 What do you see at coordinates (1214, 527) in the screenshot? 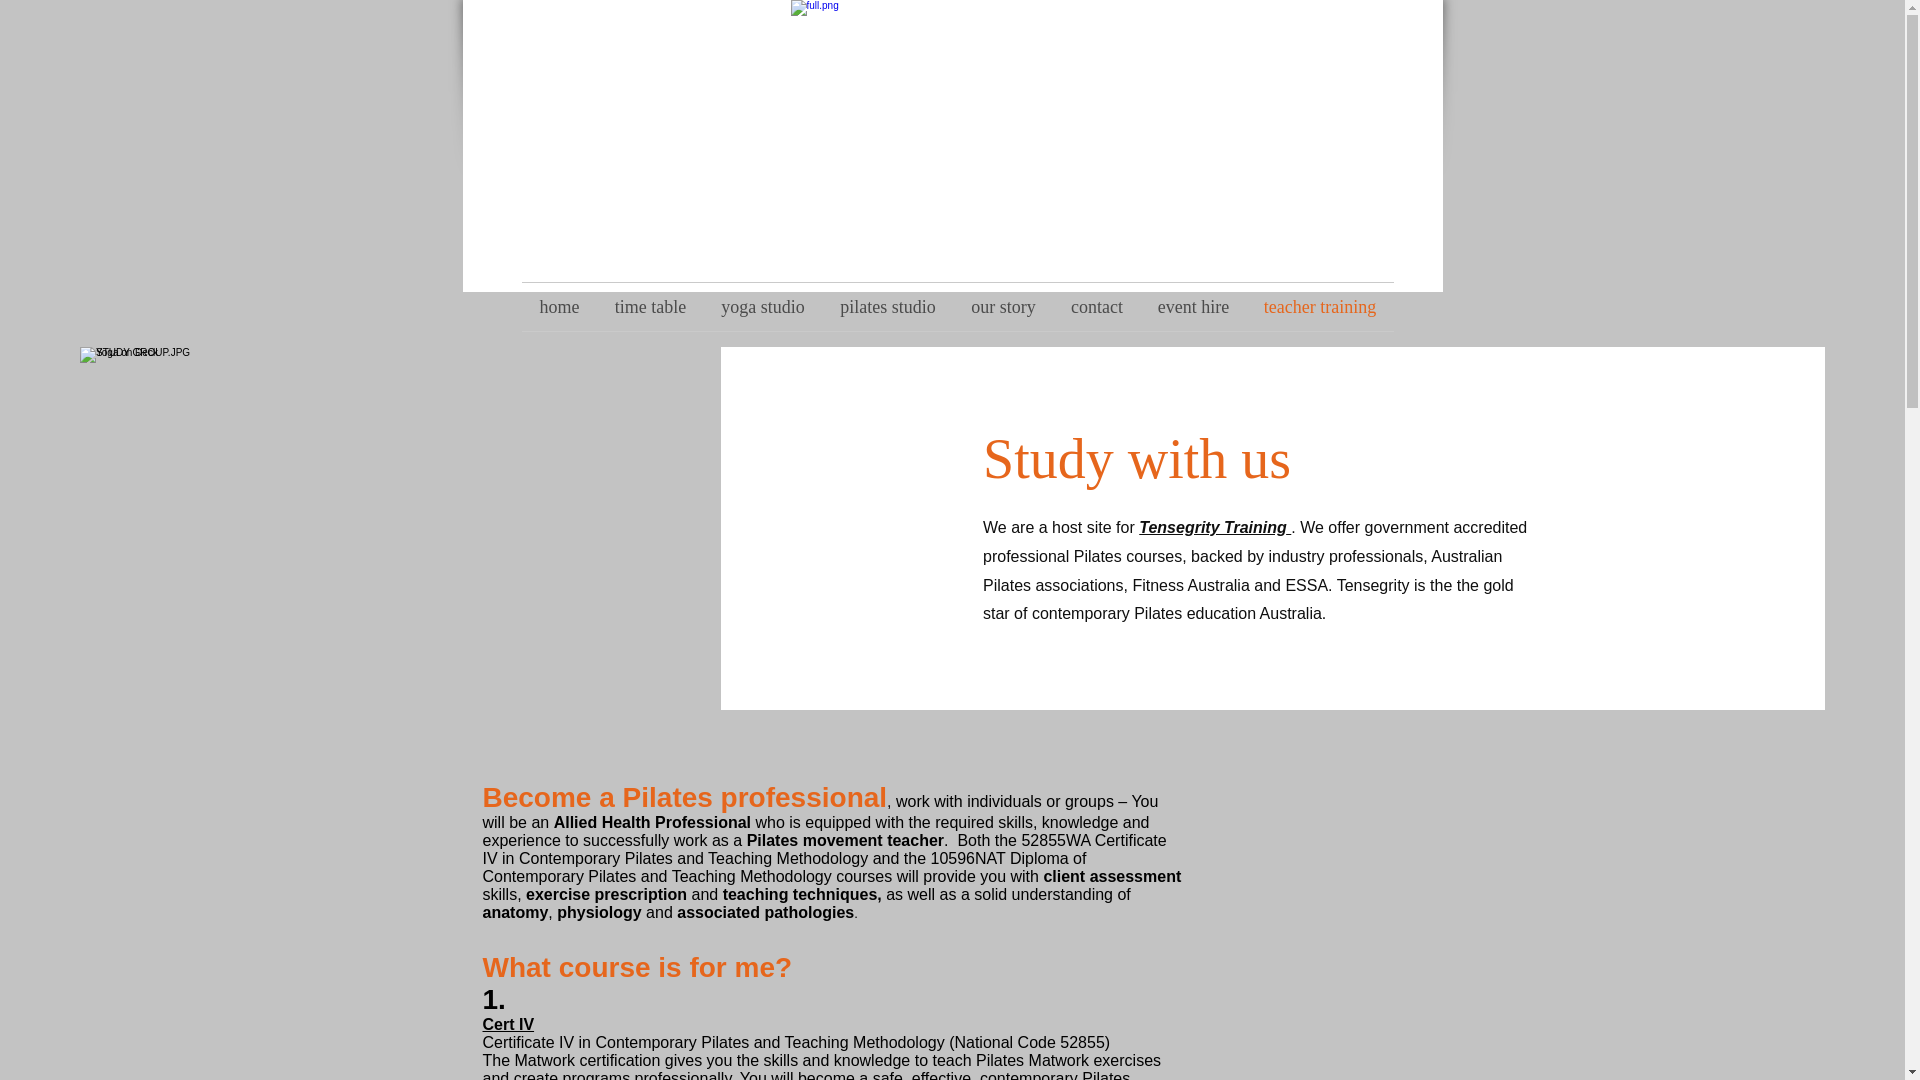
I see `Tensegrity Training ` at bounding box center [1214, 527].